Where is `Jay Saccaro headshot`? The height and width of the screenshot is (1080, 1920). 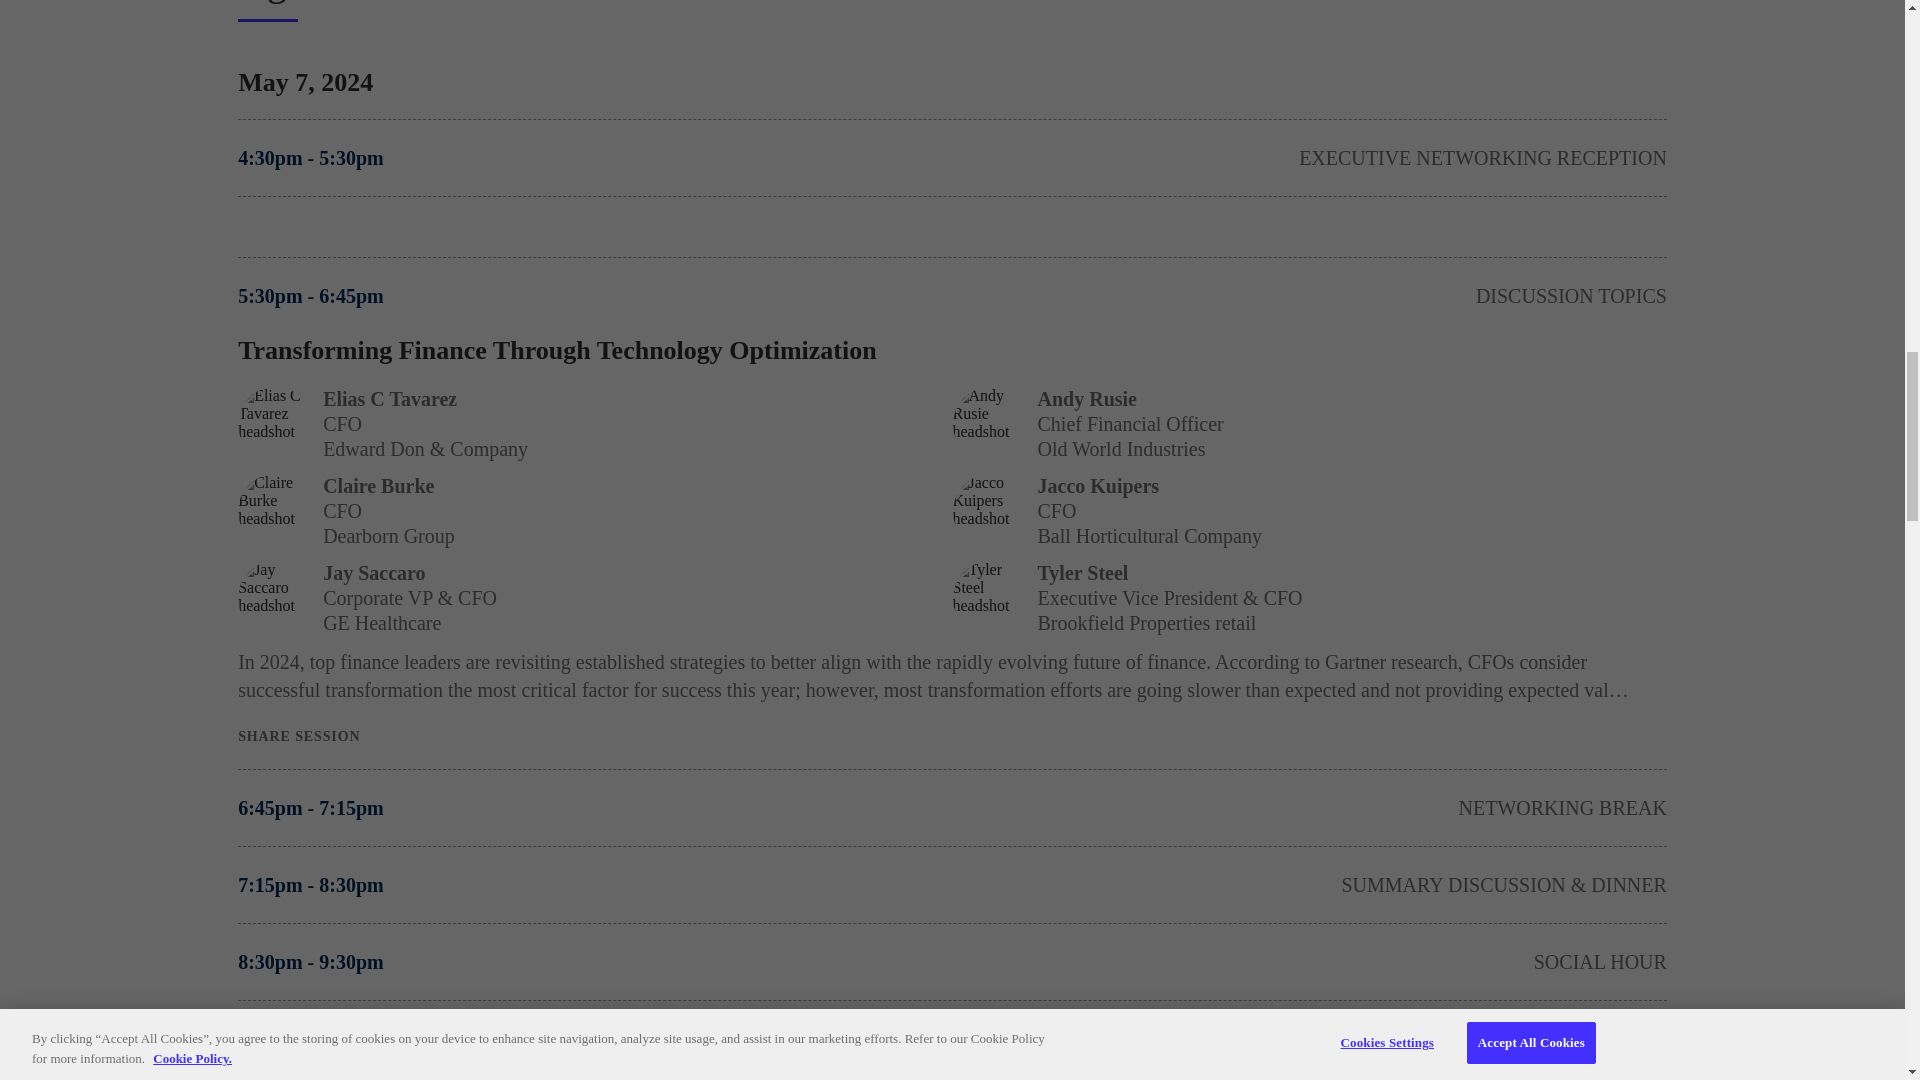 Jay Saccaro headshot is located at coordinates (275, 598).